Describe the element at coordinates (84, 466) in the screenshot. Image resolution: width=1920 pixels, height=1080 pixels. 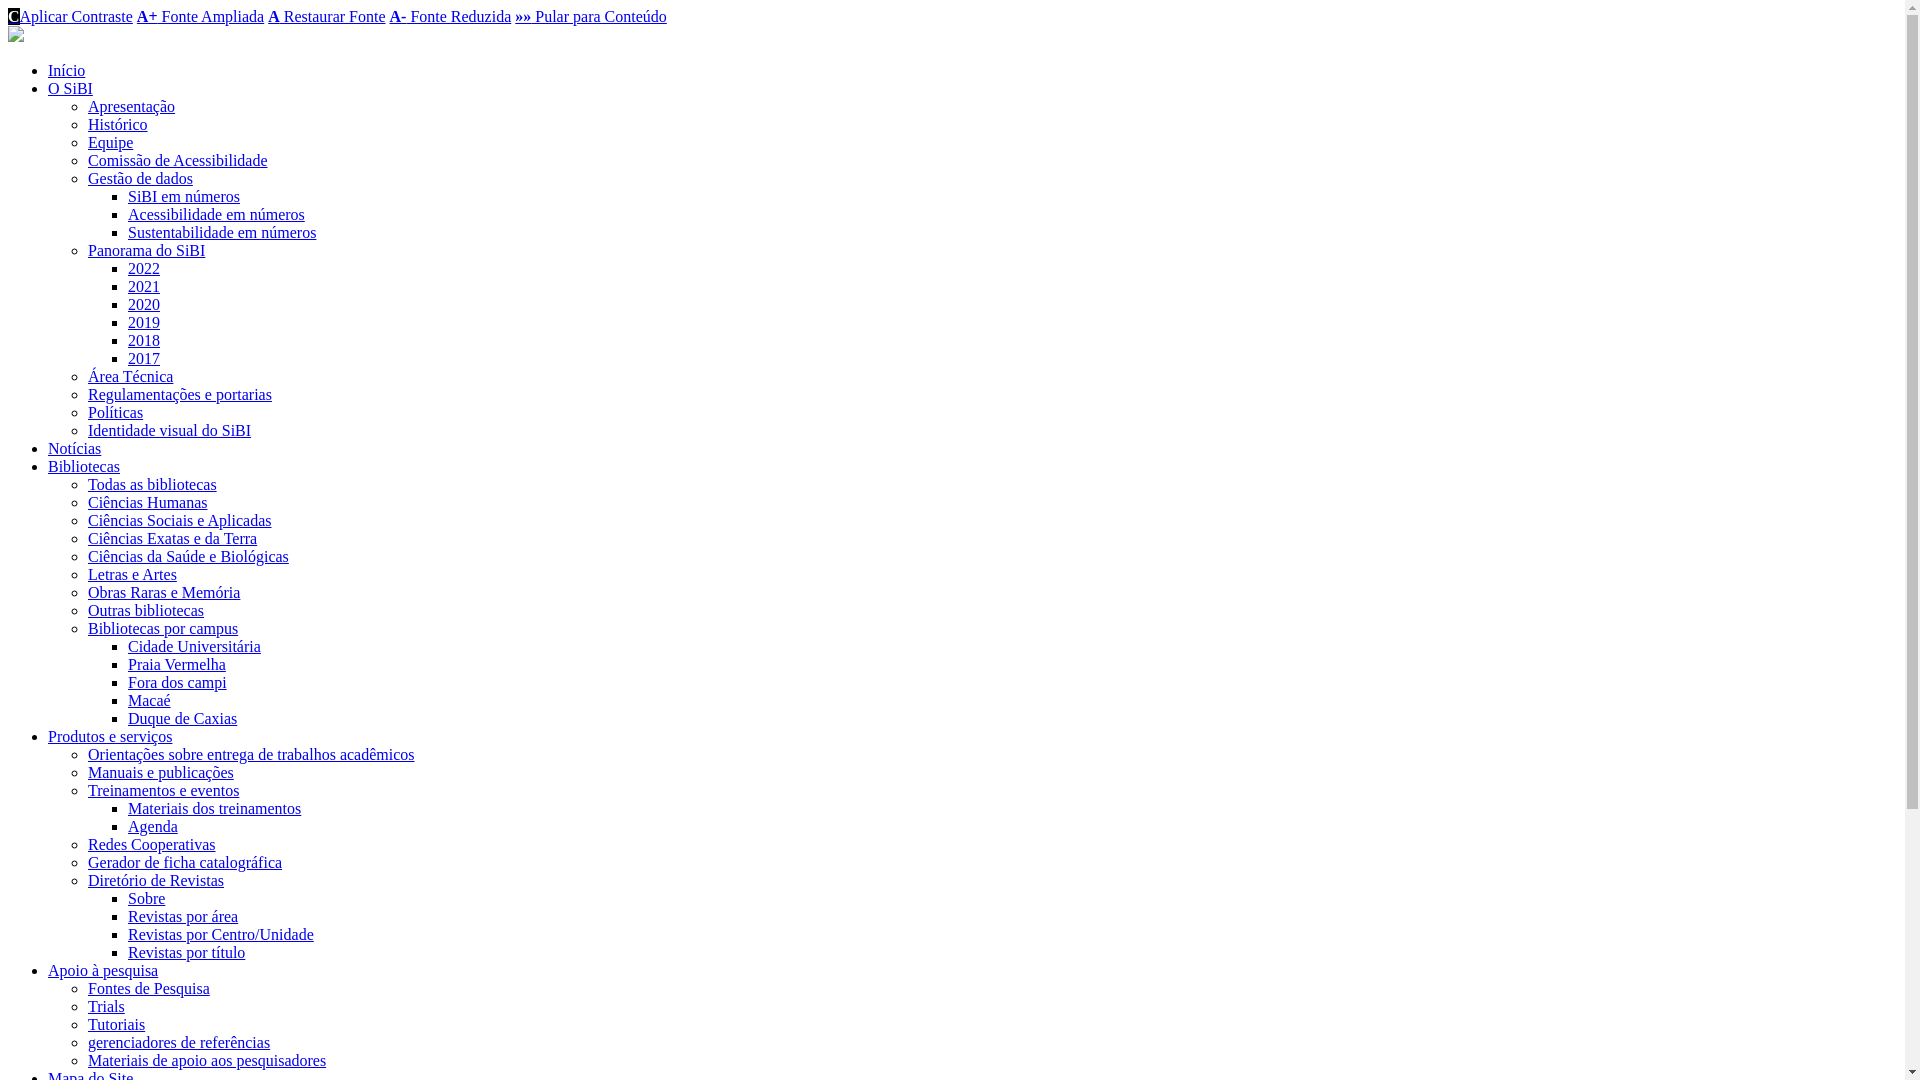
I see `Bibliotecas` at that location.